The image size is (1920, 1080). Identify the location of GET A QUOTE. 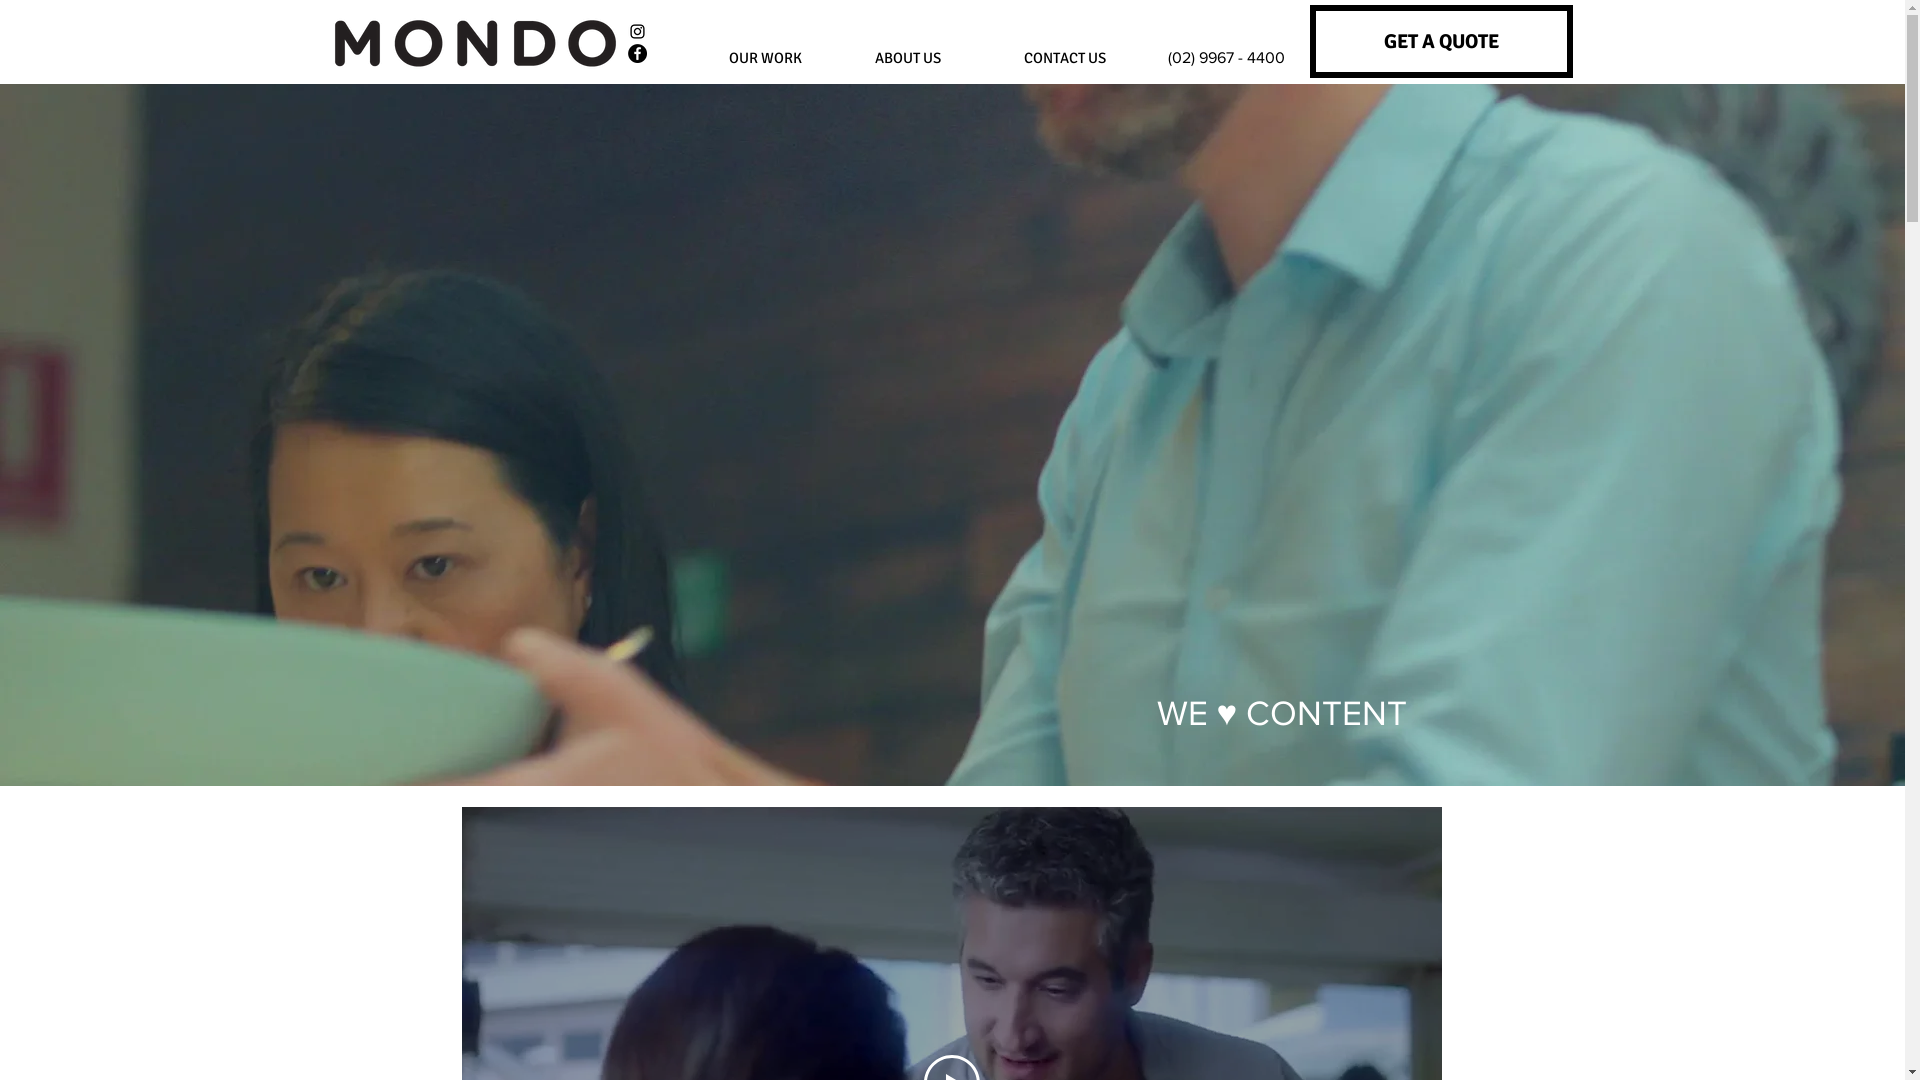
(1442, 41).